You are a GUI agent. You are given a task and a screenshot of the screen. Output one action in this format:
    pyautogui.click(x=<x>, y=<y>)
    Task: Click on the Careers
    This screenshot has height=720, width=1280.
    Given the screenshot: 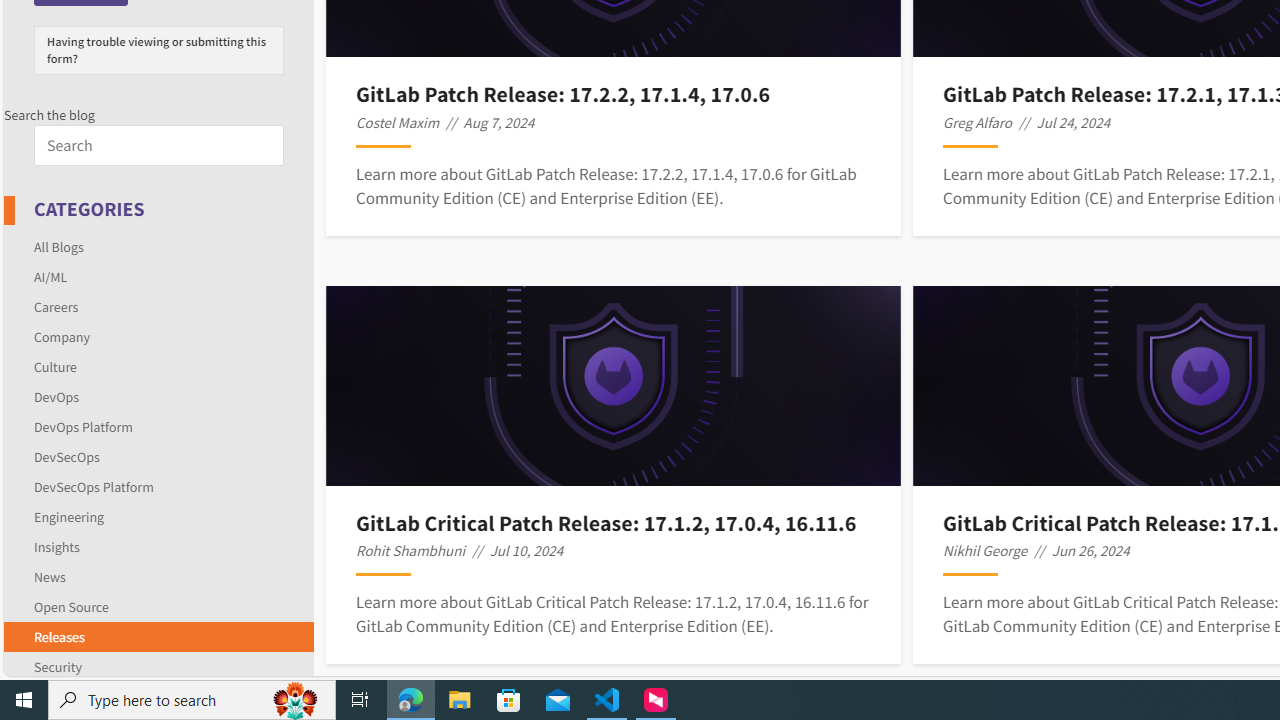 What is the action you would take?
    pyautogui.click(x=158, y=306)
    